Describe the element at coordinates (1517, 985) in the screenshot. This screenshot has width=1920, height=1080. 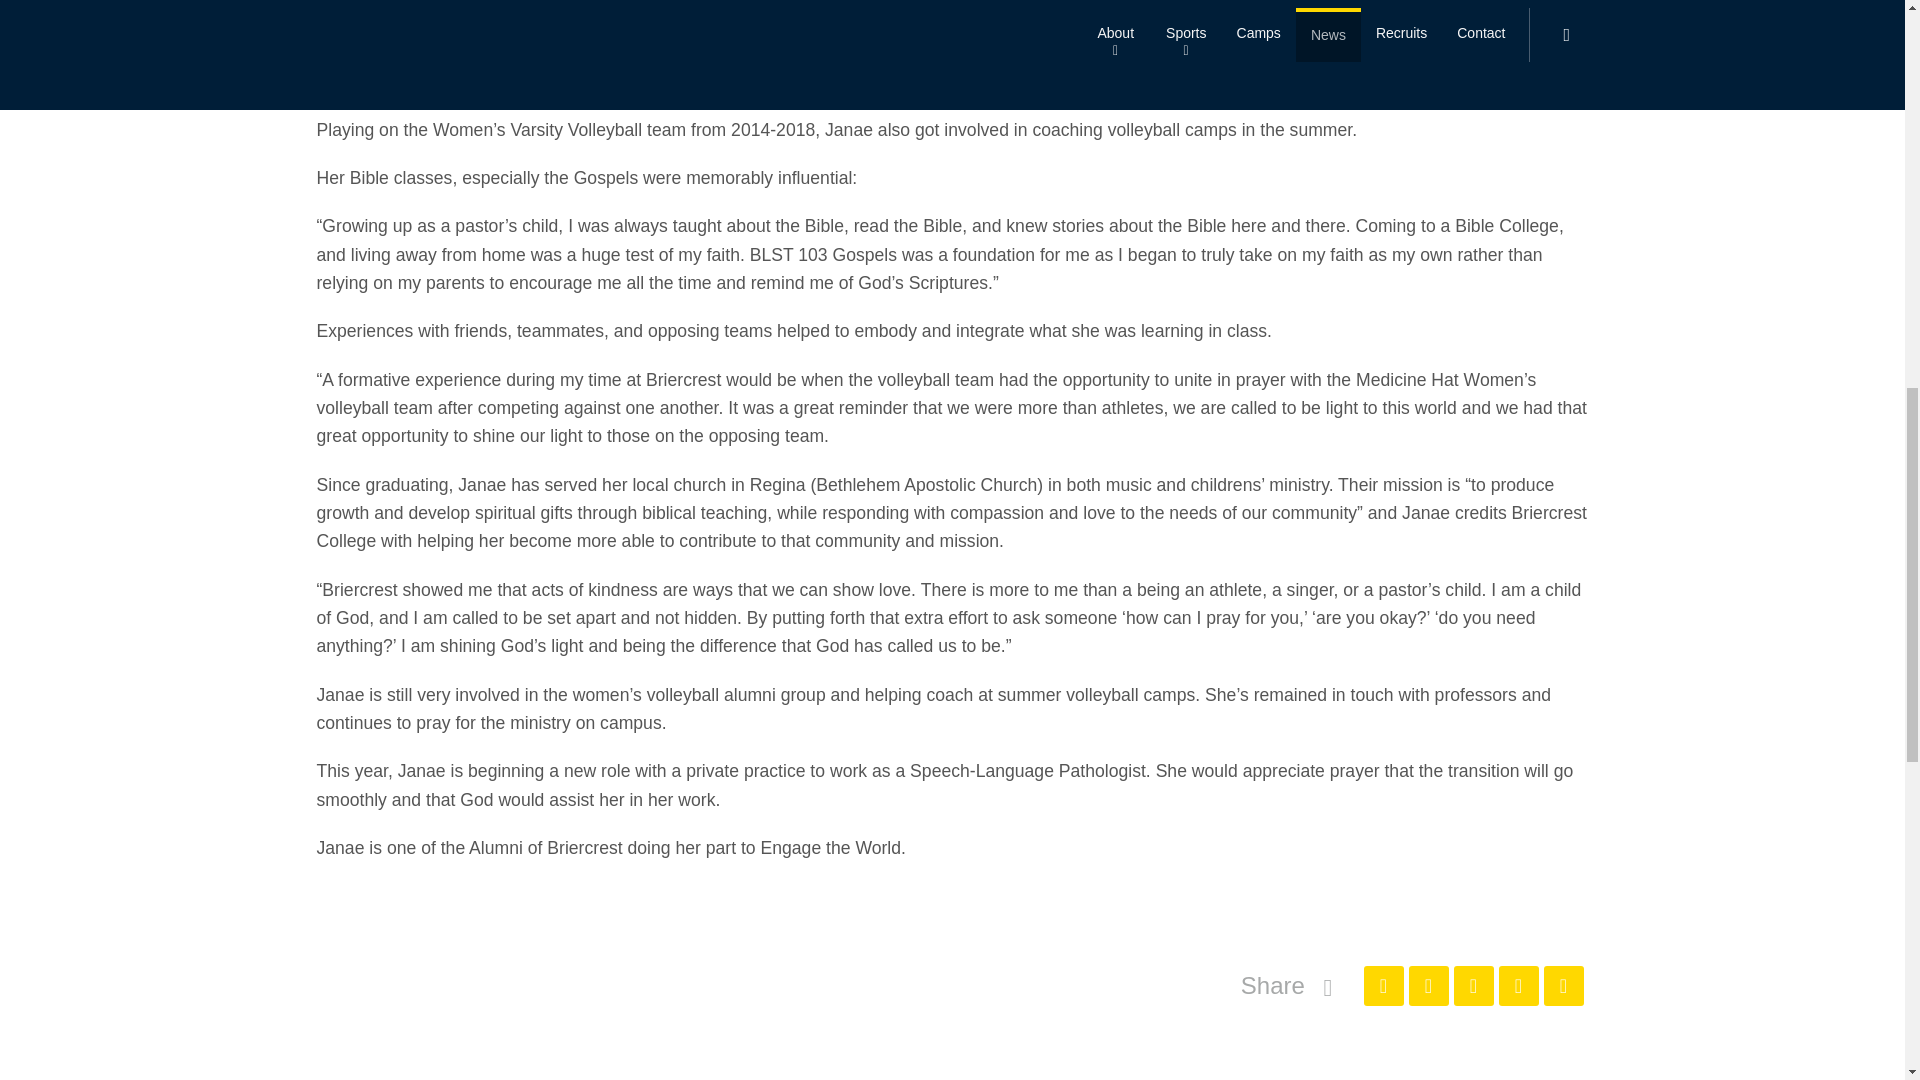
I see `share this to LinkedIn` at that location.